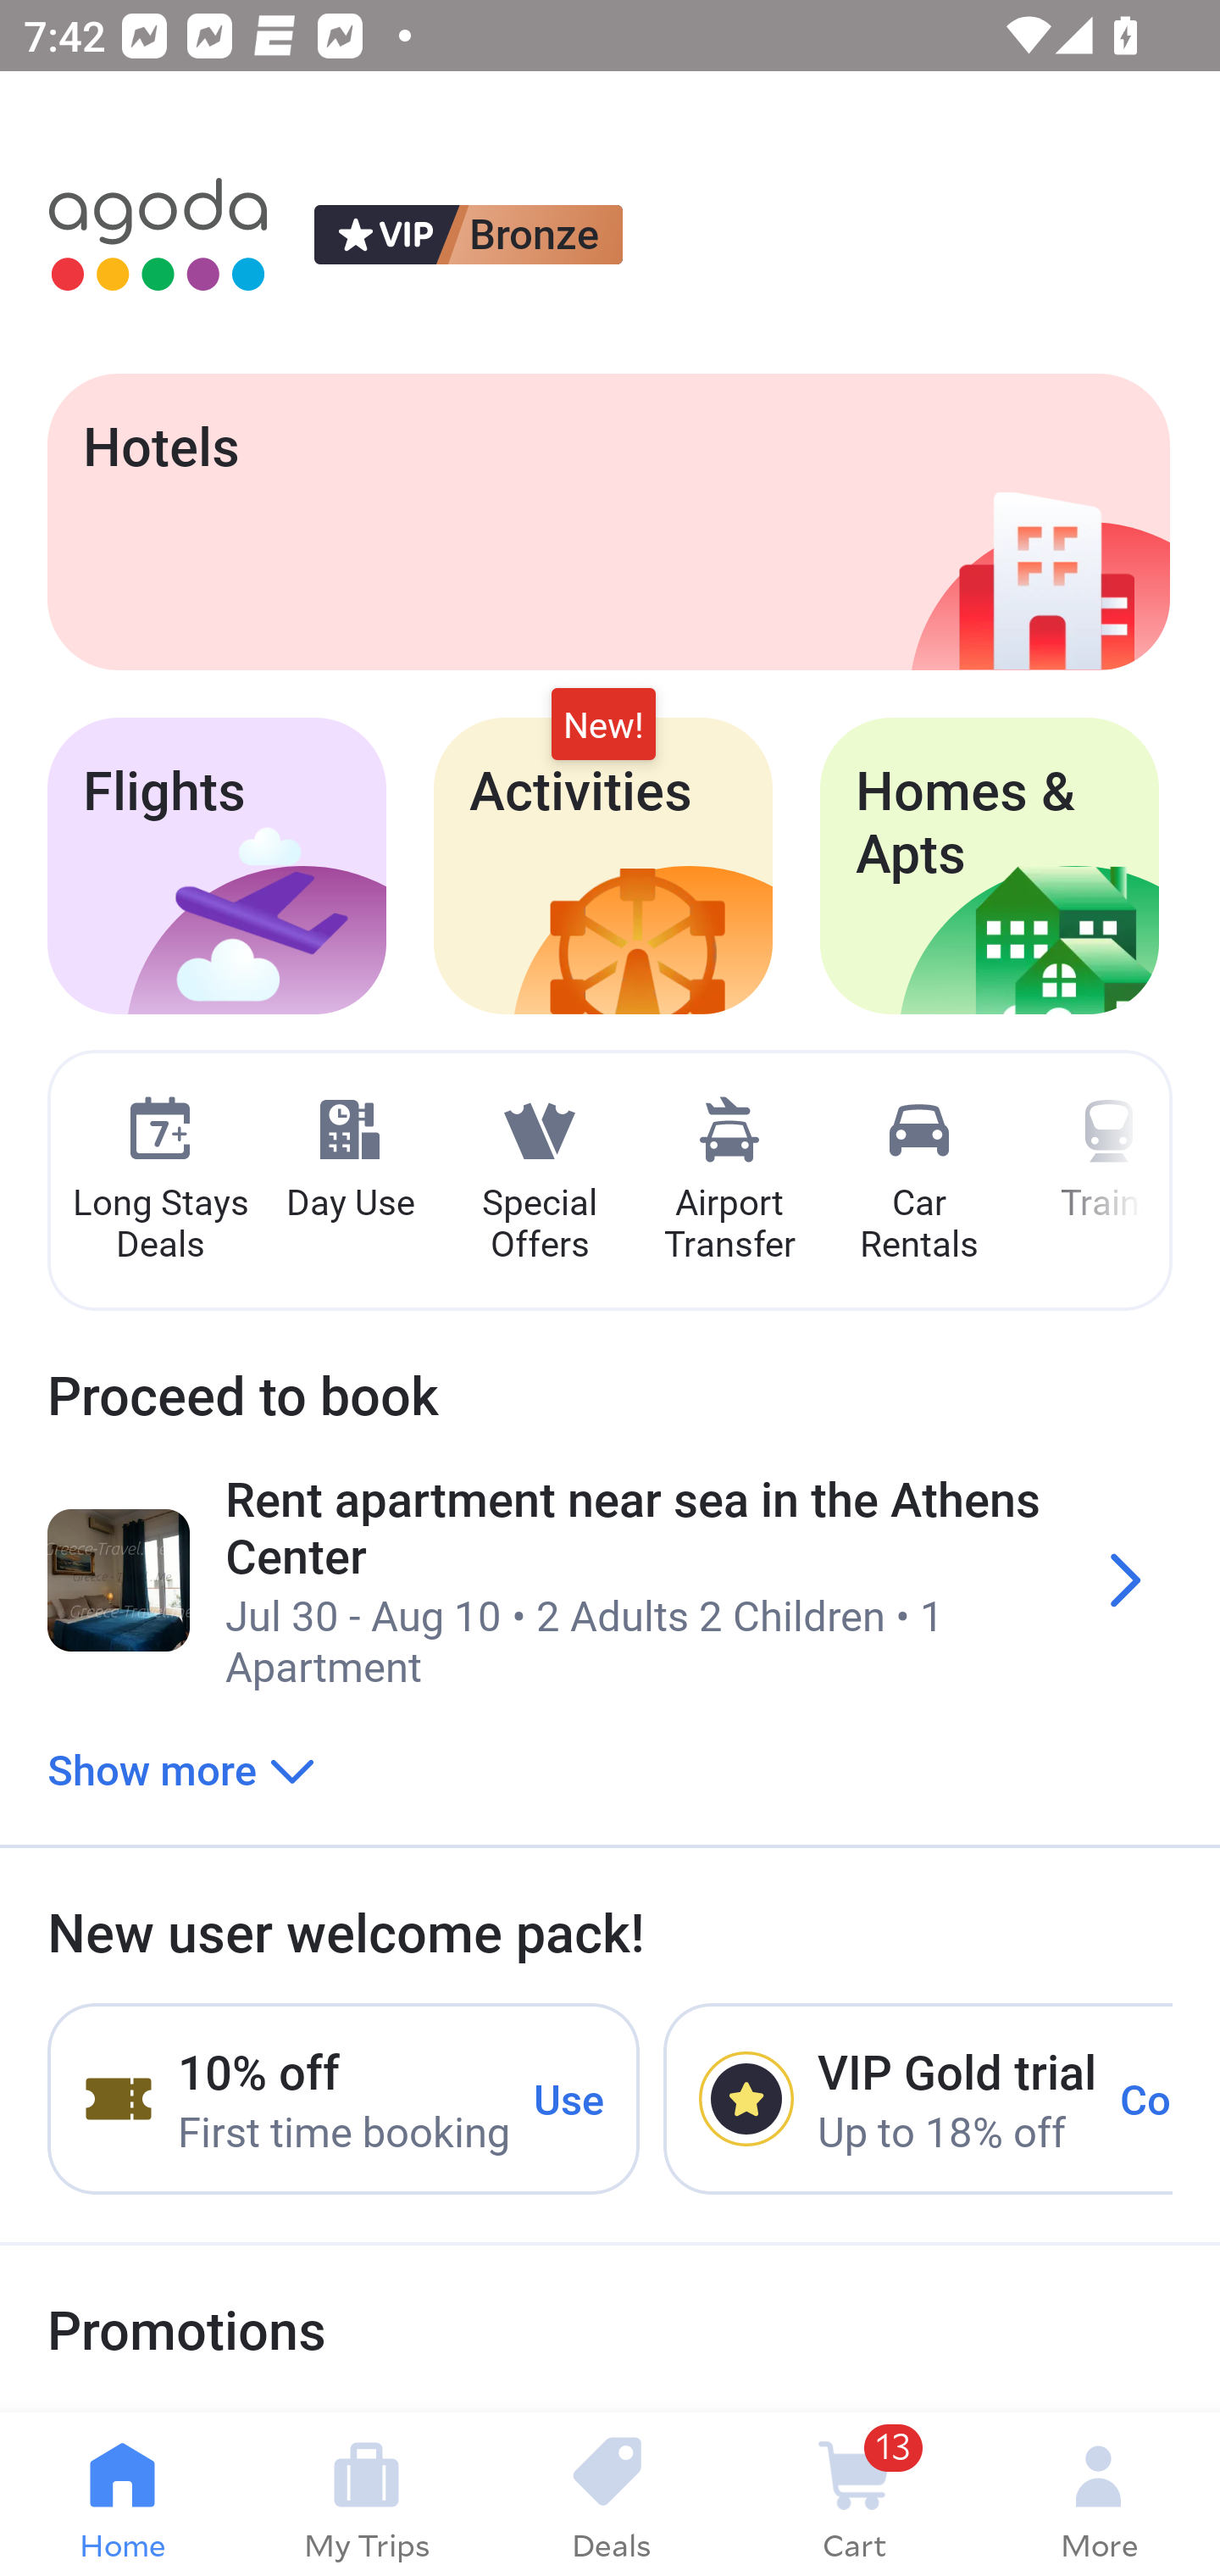 This screenshot has width=1220, height=2576. What do you see at coordinates (539, 1181) in the screenshot?
I see `Special Offers` at bounding box center [539, 1181].